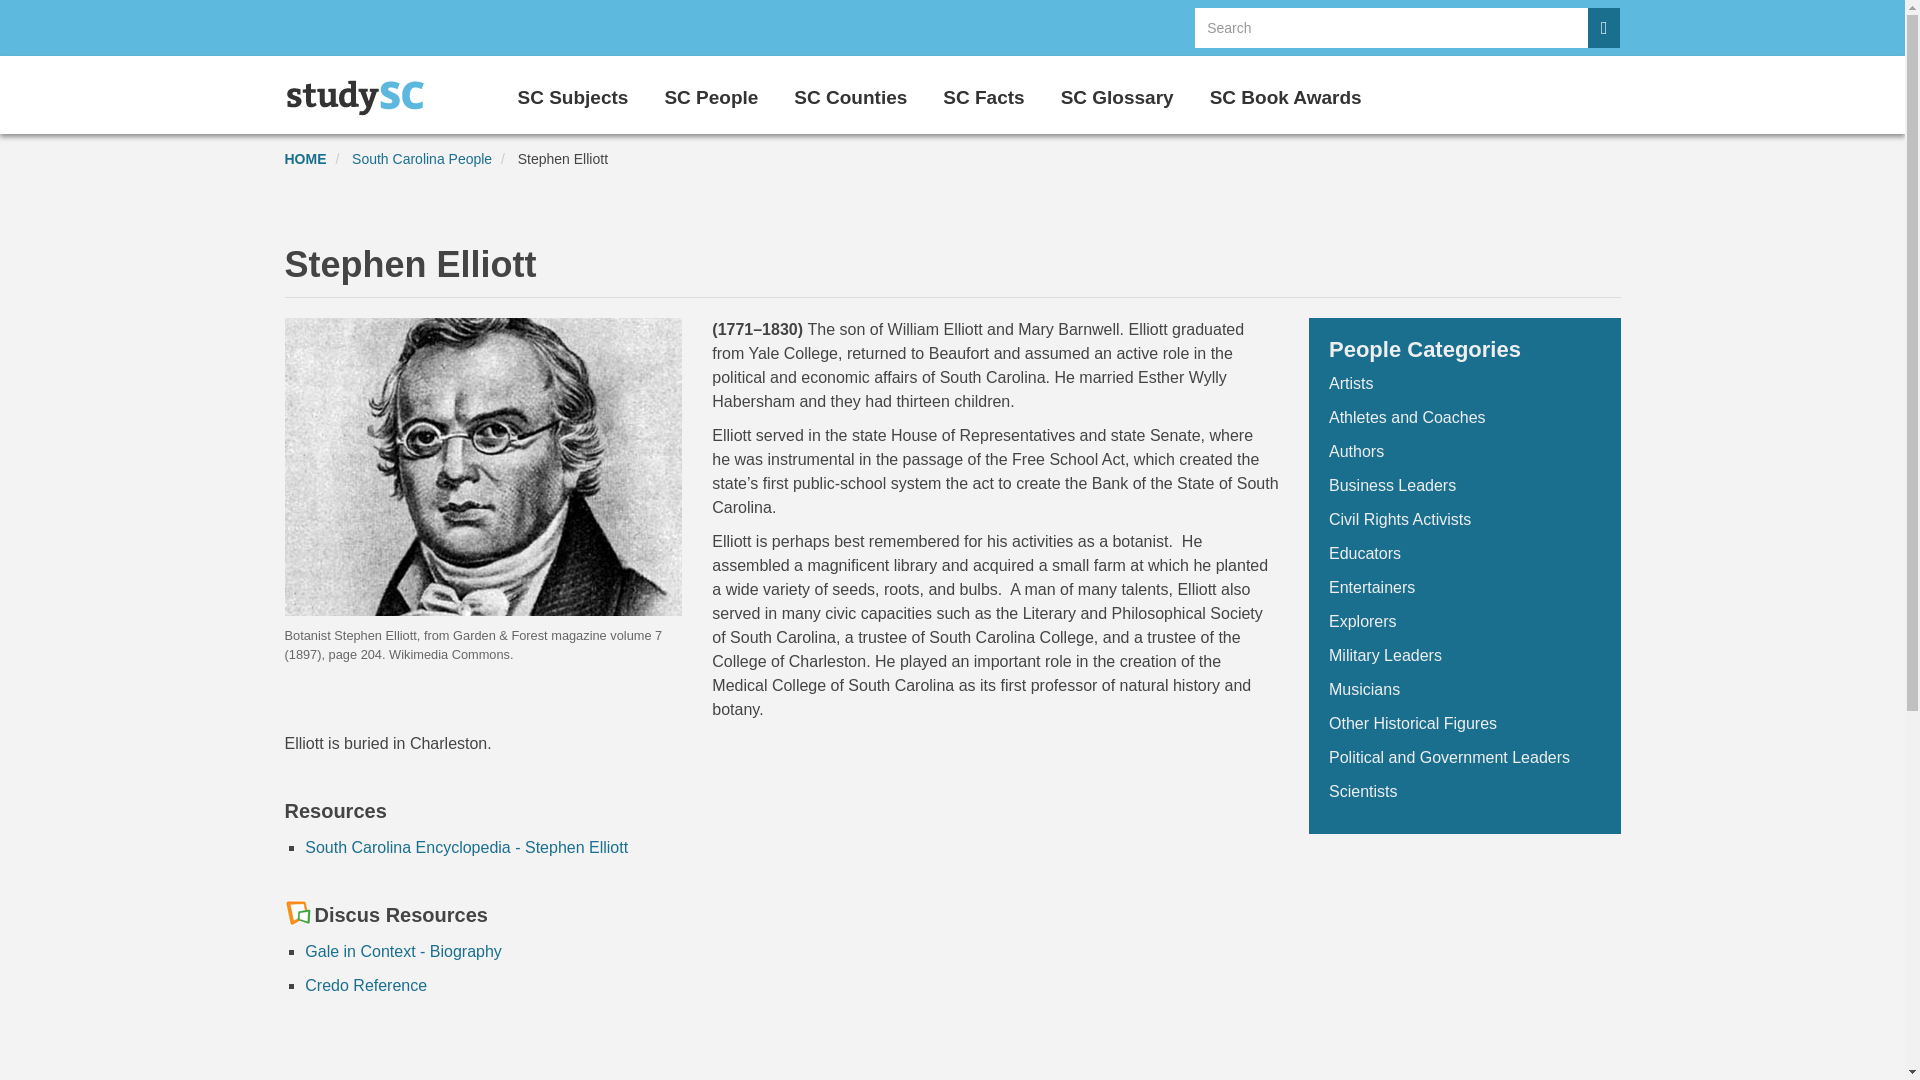 The image size is (1920, 1080). What do you see at coordinates (1362, 792) in the screenshot?
I see `Scientists` at bounding box center [1362, 792].